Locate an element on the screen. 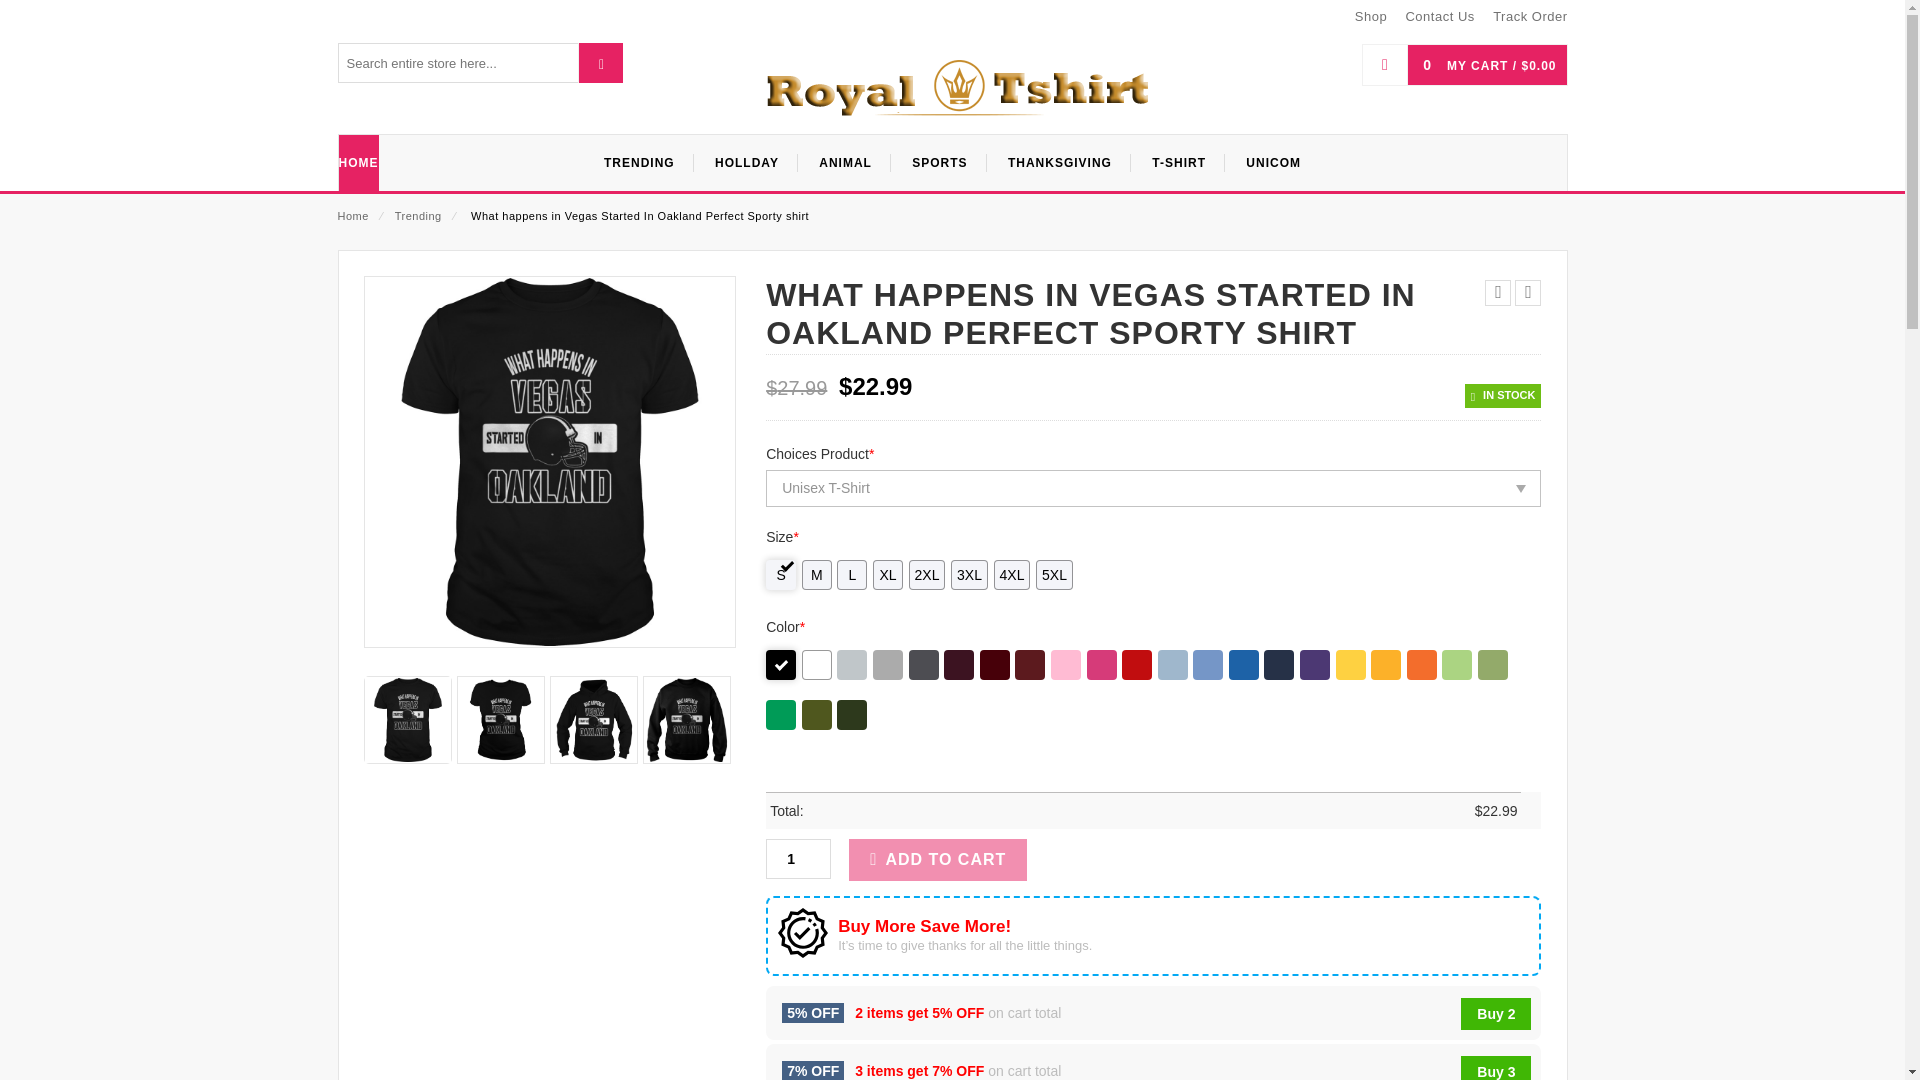 The image size is (1920, 1080). ADD TO CART is located at coordinates (938, 860).